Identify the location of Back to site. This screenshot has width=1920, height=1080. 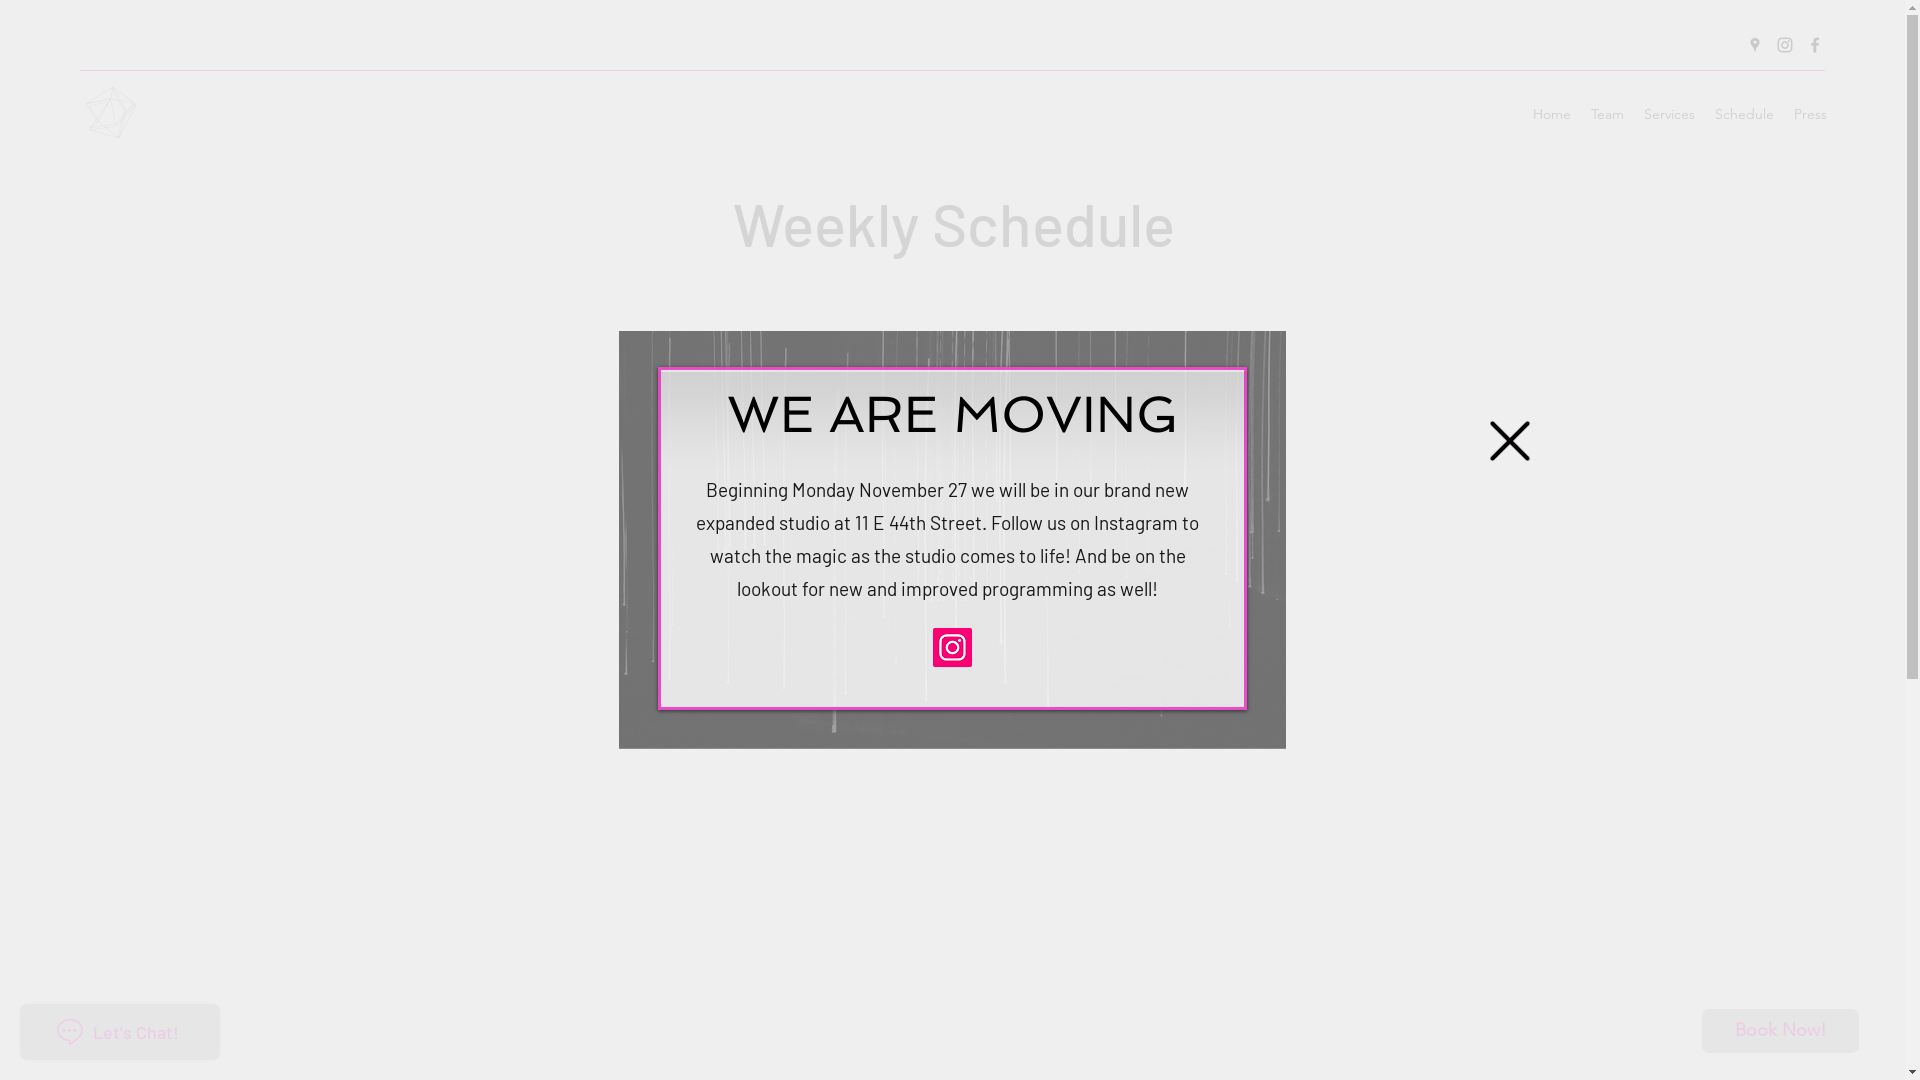
(1510, 441).